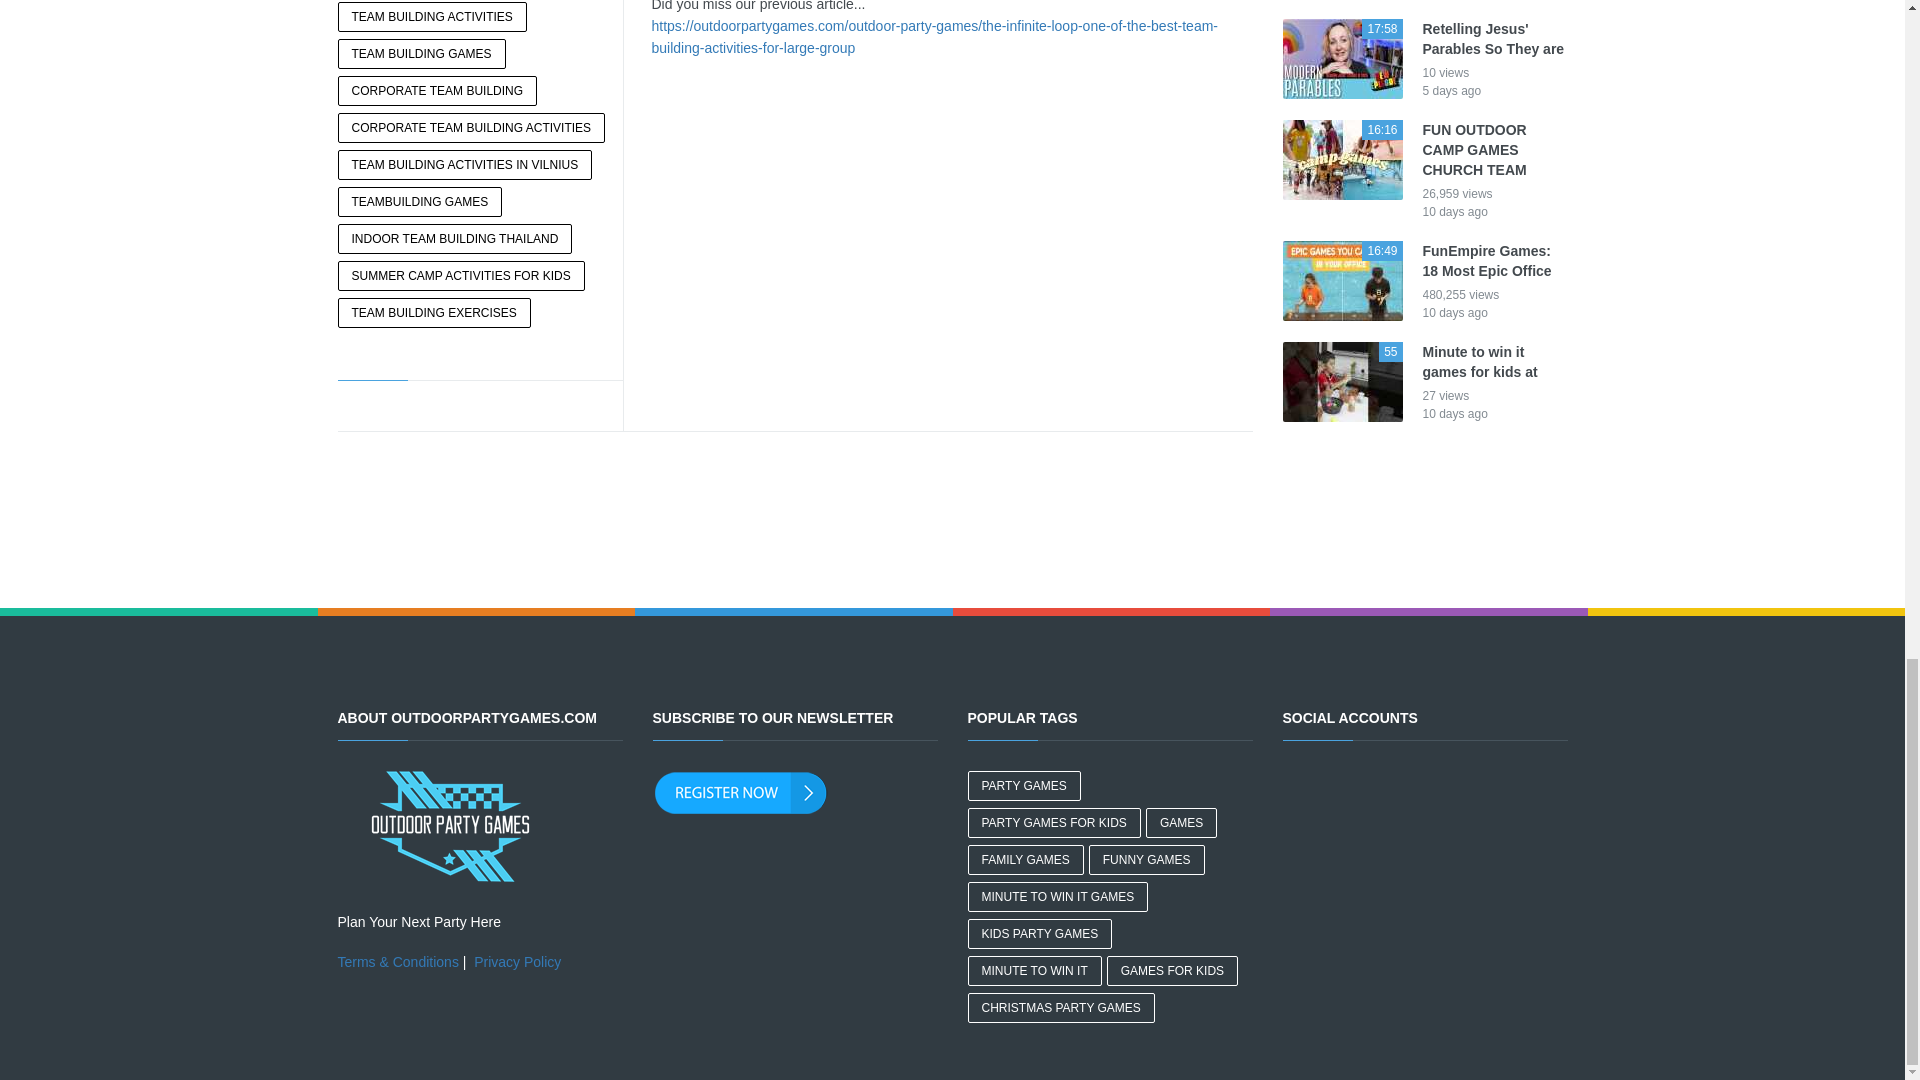 Image resolution: width=1920 pixels, height=1080 pixels. What do you see at coordinates (437, 90) in the screenshot?
I see `CORPORATE TEAM BUILDING` at bounding box center [437, 90].